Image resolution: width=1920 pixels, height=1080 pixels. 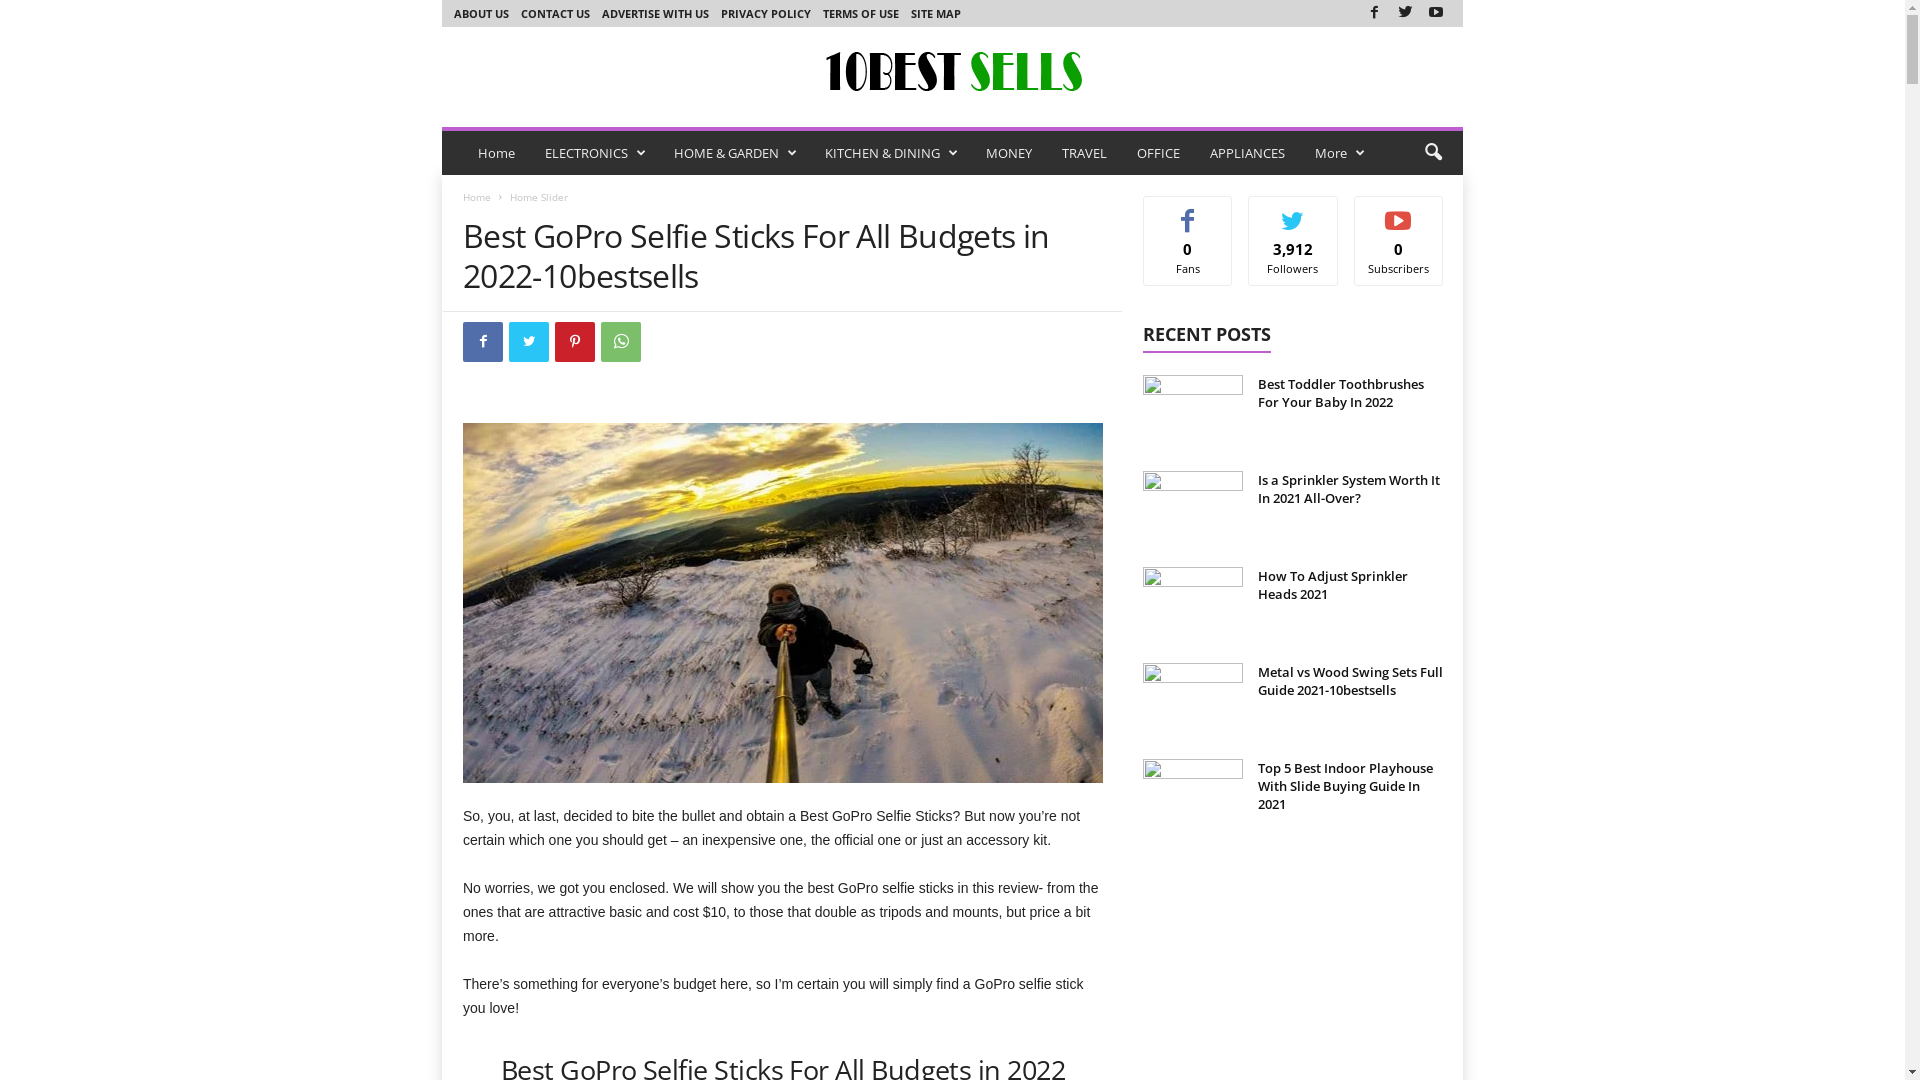 What do you see at coordinates (483, 342) in the screenshot?
I see `Facebook` at bounding box center [483, 342].